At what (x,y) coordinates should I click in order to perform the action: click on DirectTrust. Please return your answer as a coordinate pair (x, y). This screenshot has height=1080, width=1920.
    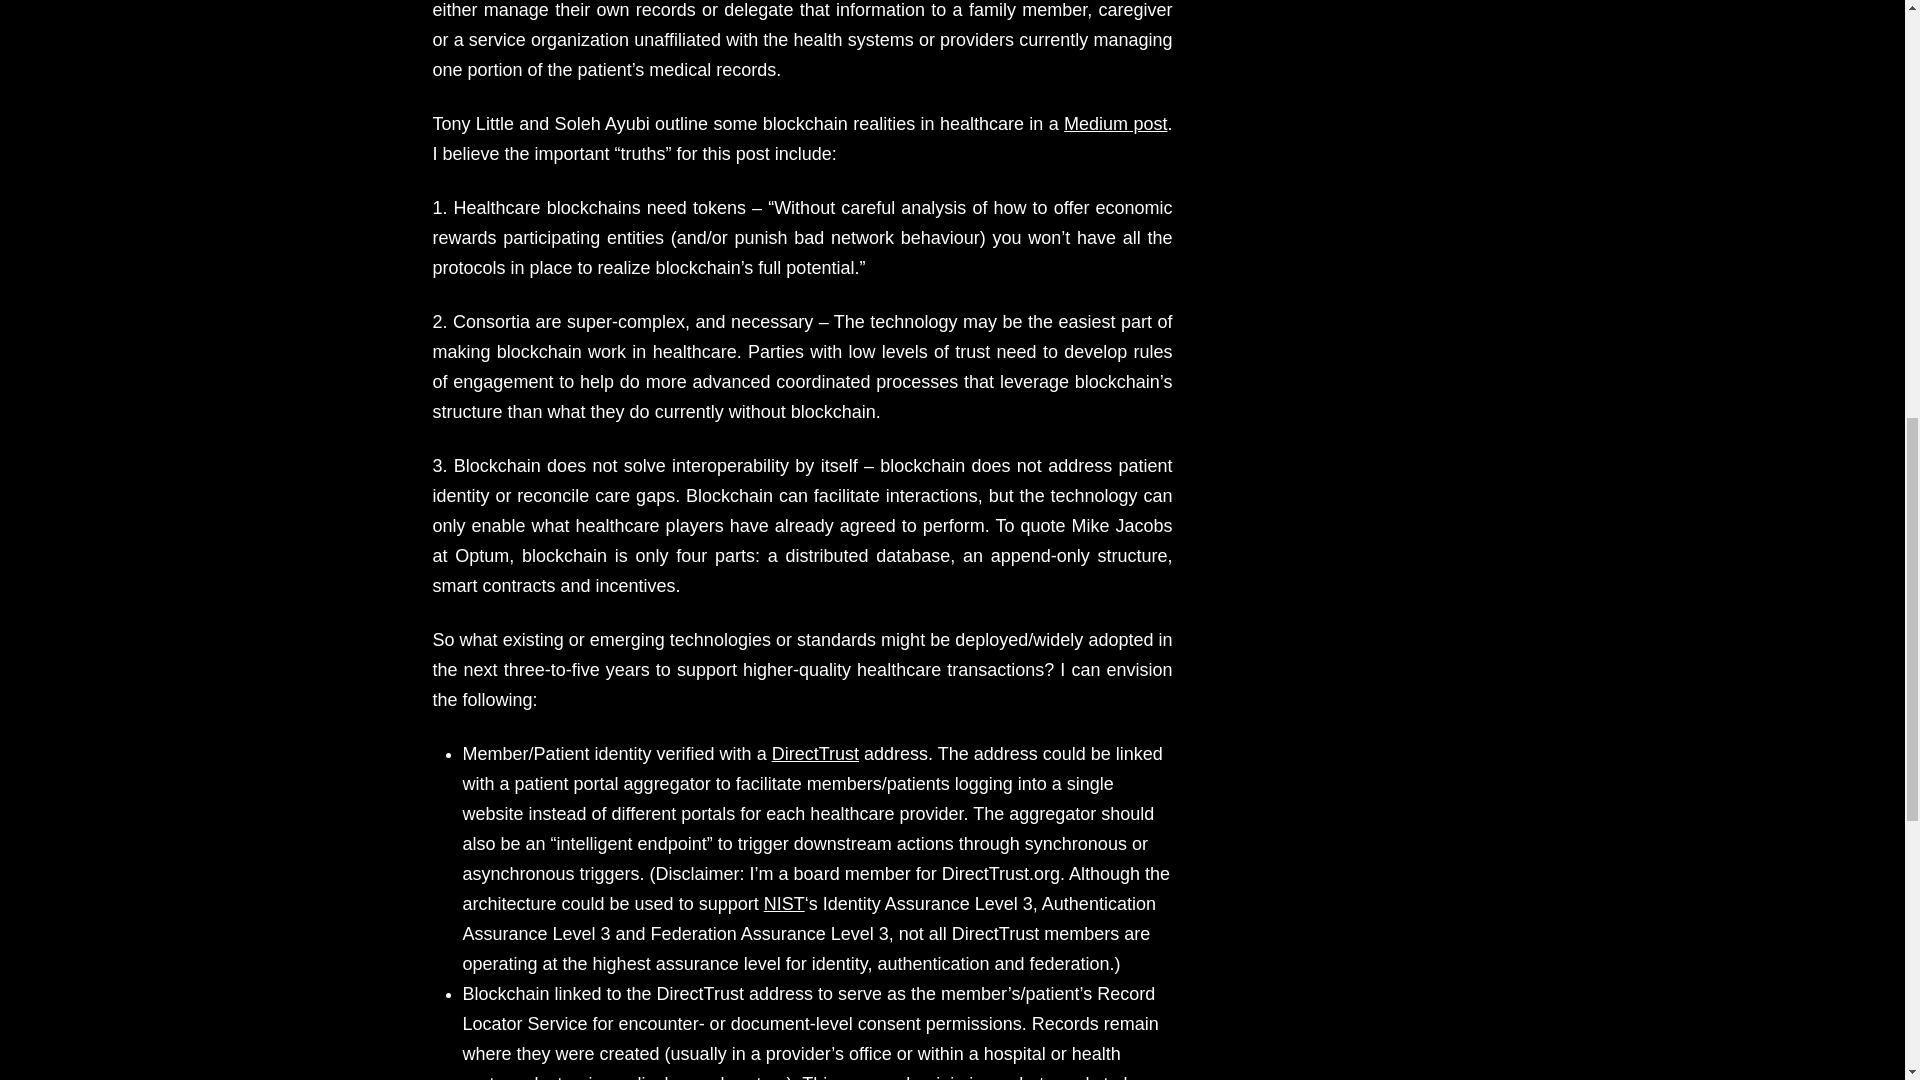
    Looking at the image, I should click on (814, 754).